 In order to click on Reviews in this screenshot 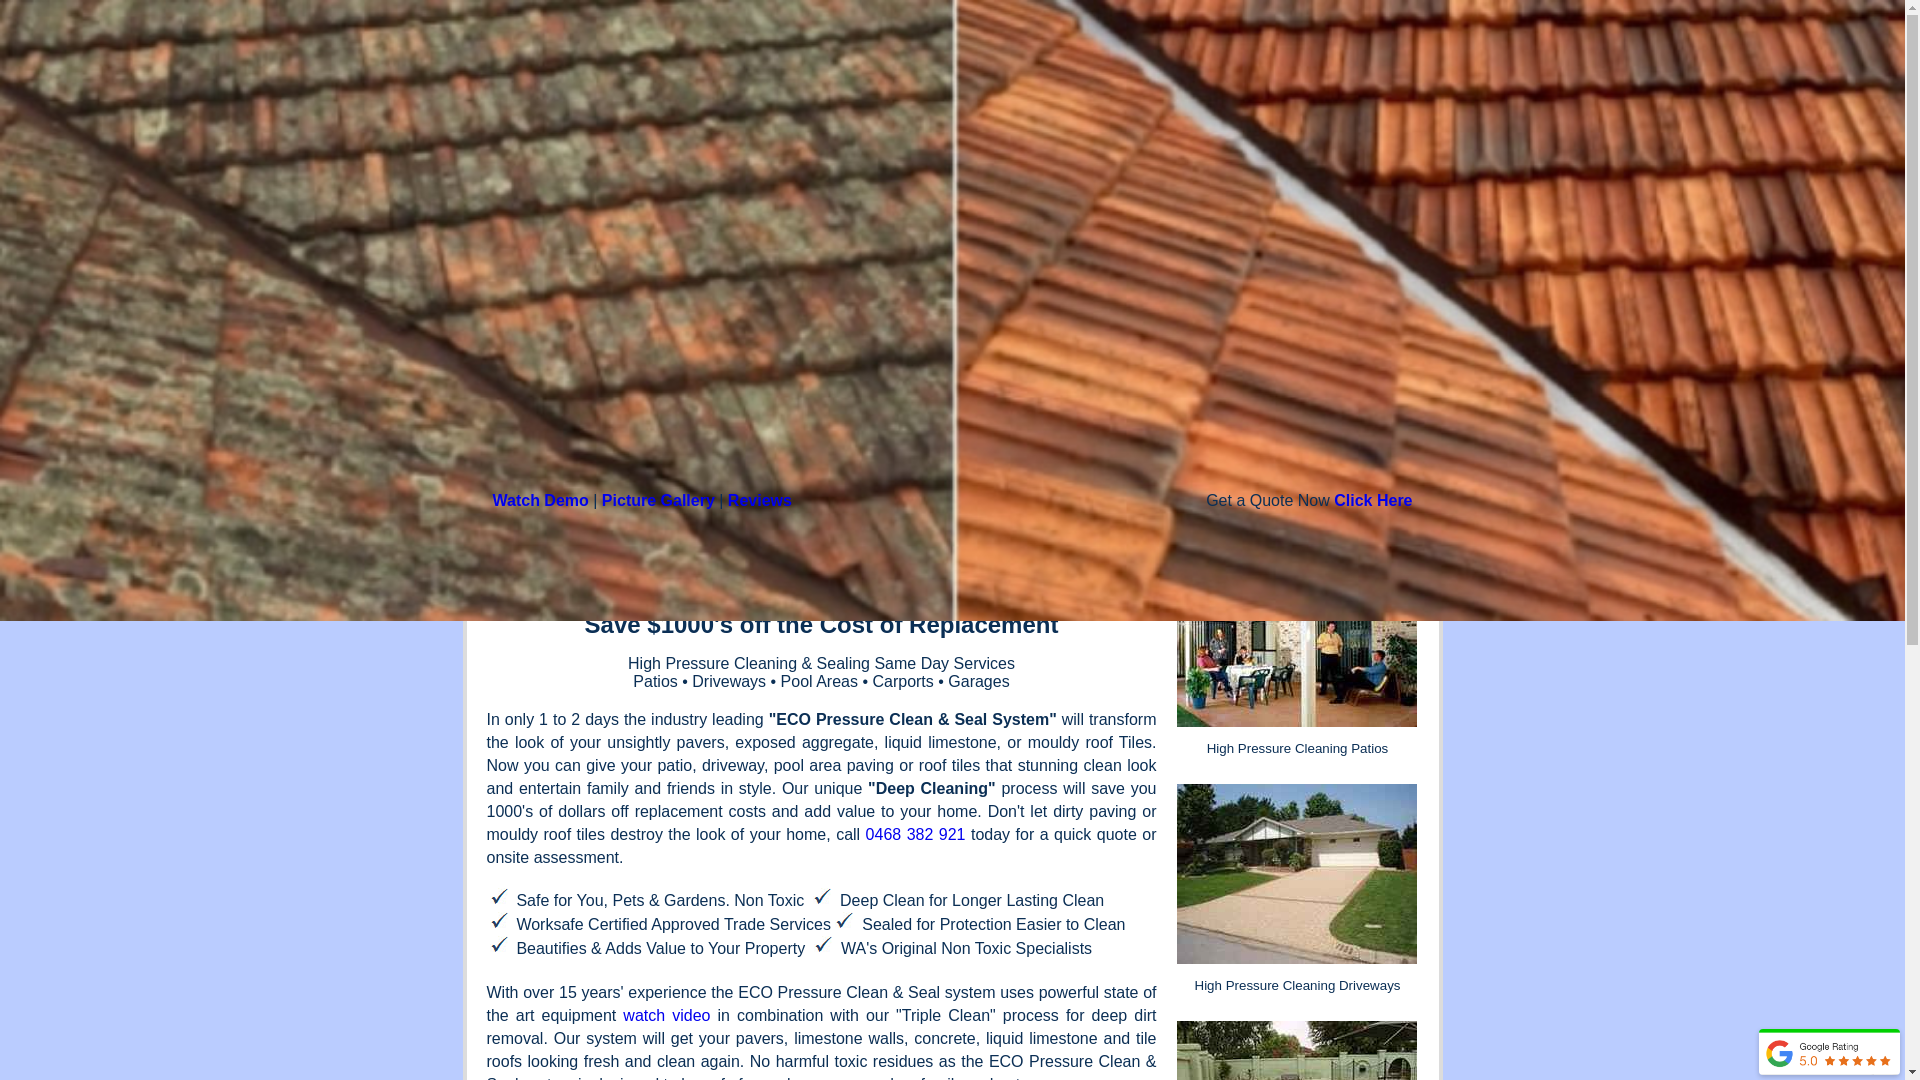, I will do `click(760, 500)`.